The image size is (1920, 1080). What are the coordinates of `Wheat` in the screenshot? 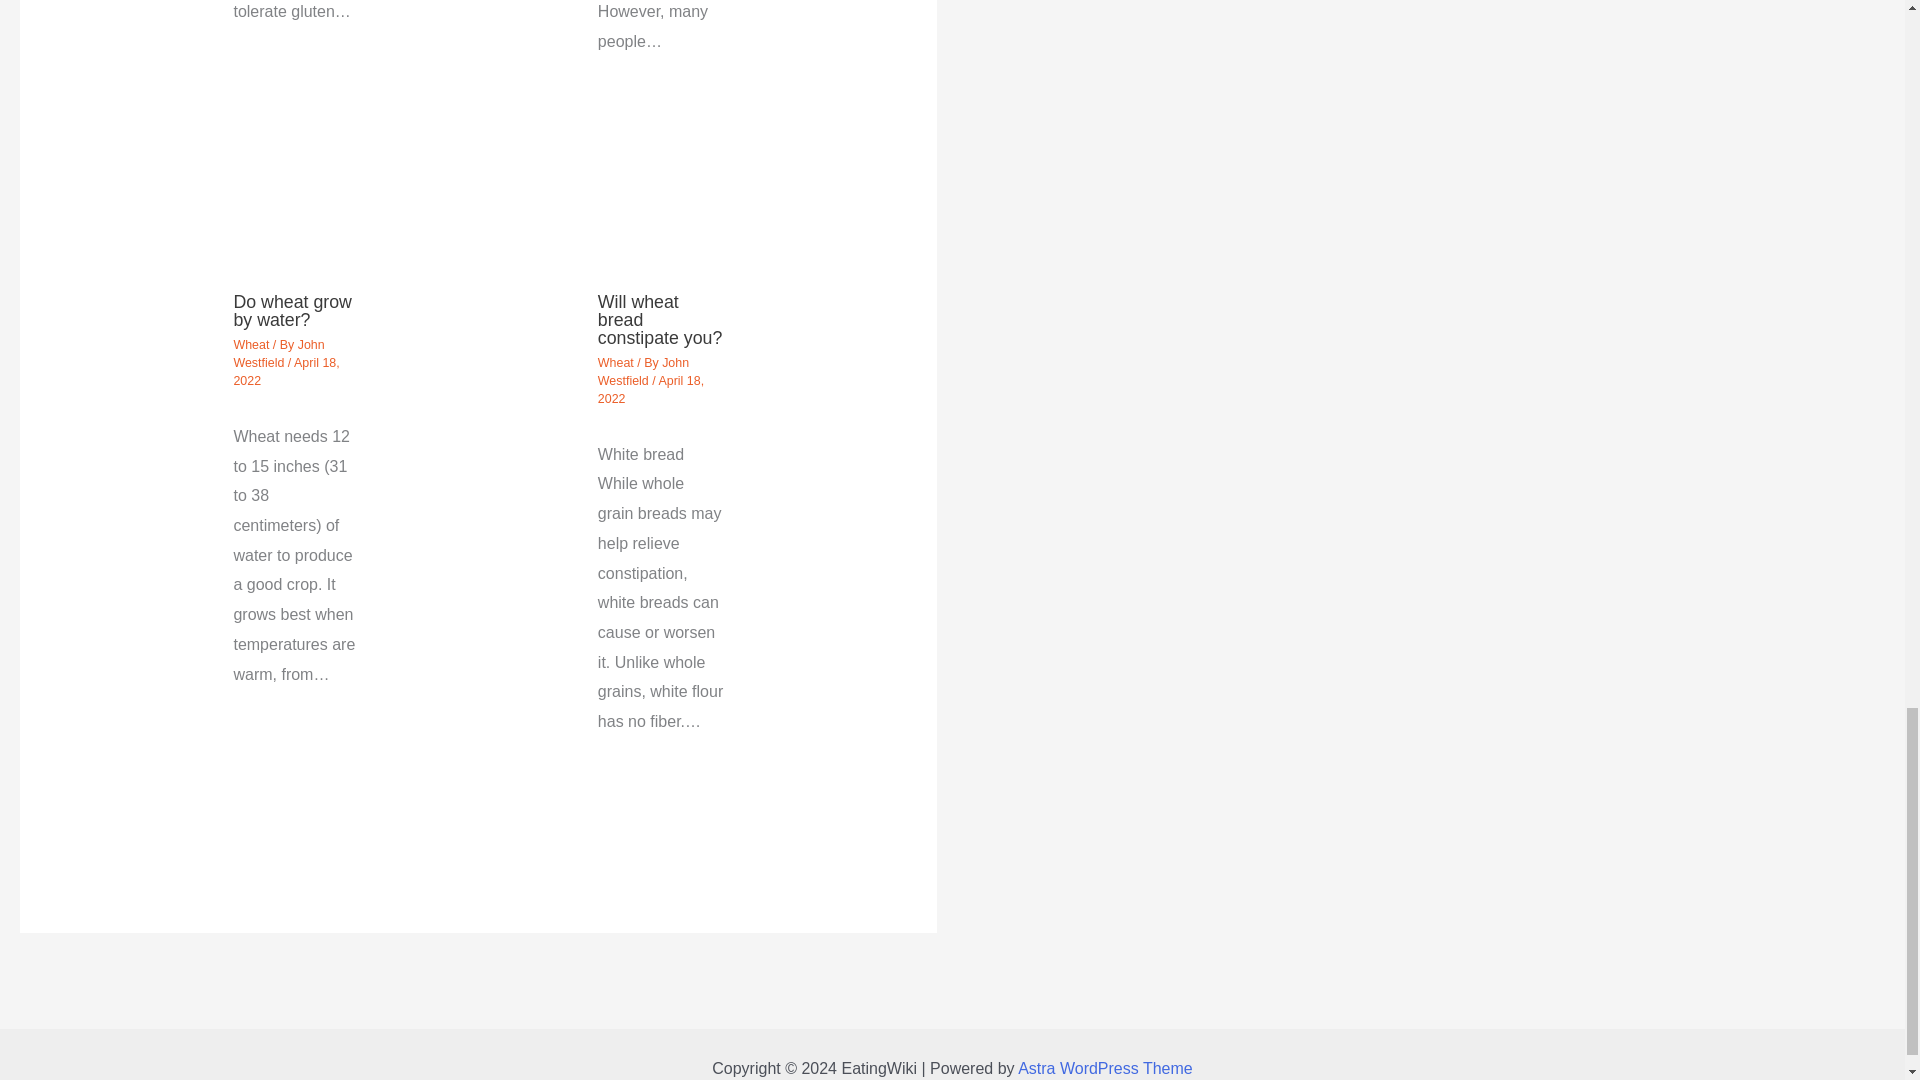 It's located at (615, 363).